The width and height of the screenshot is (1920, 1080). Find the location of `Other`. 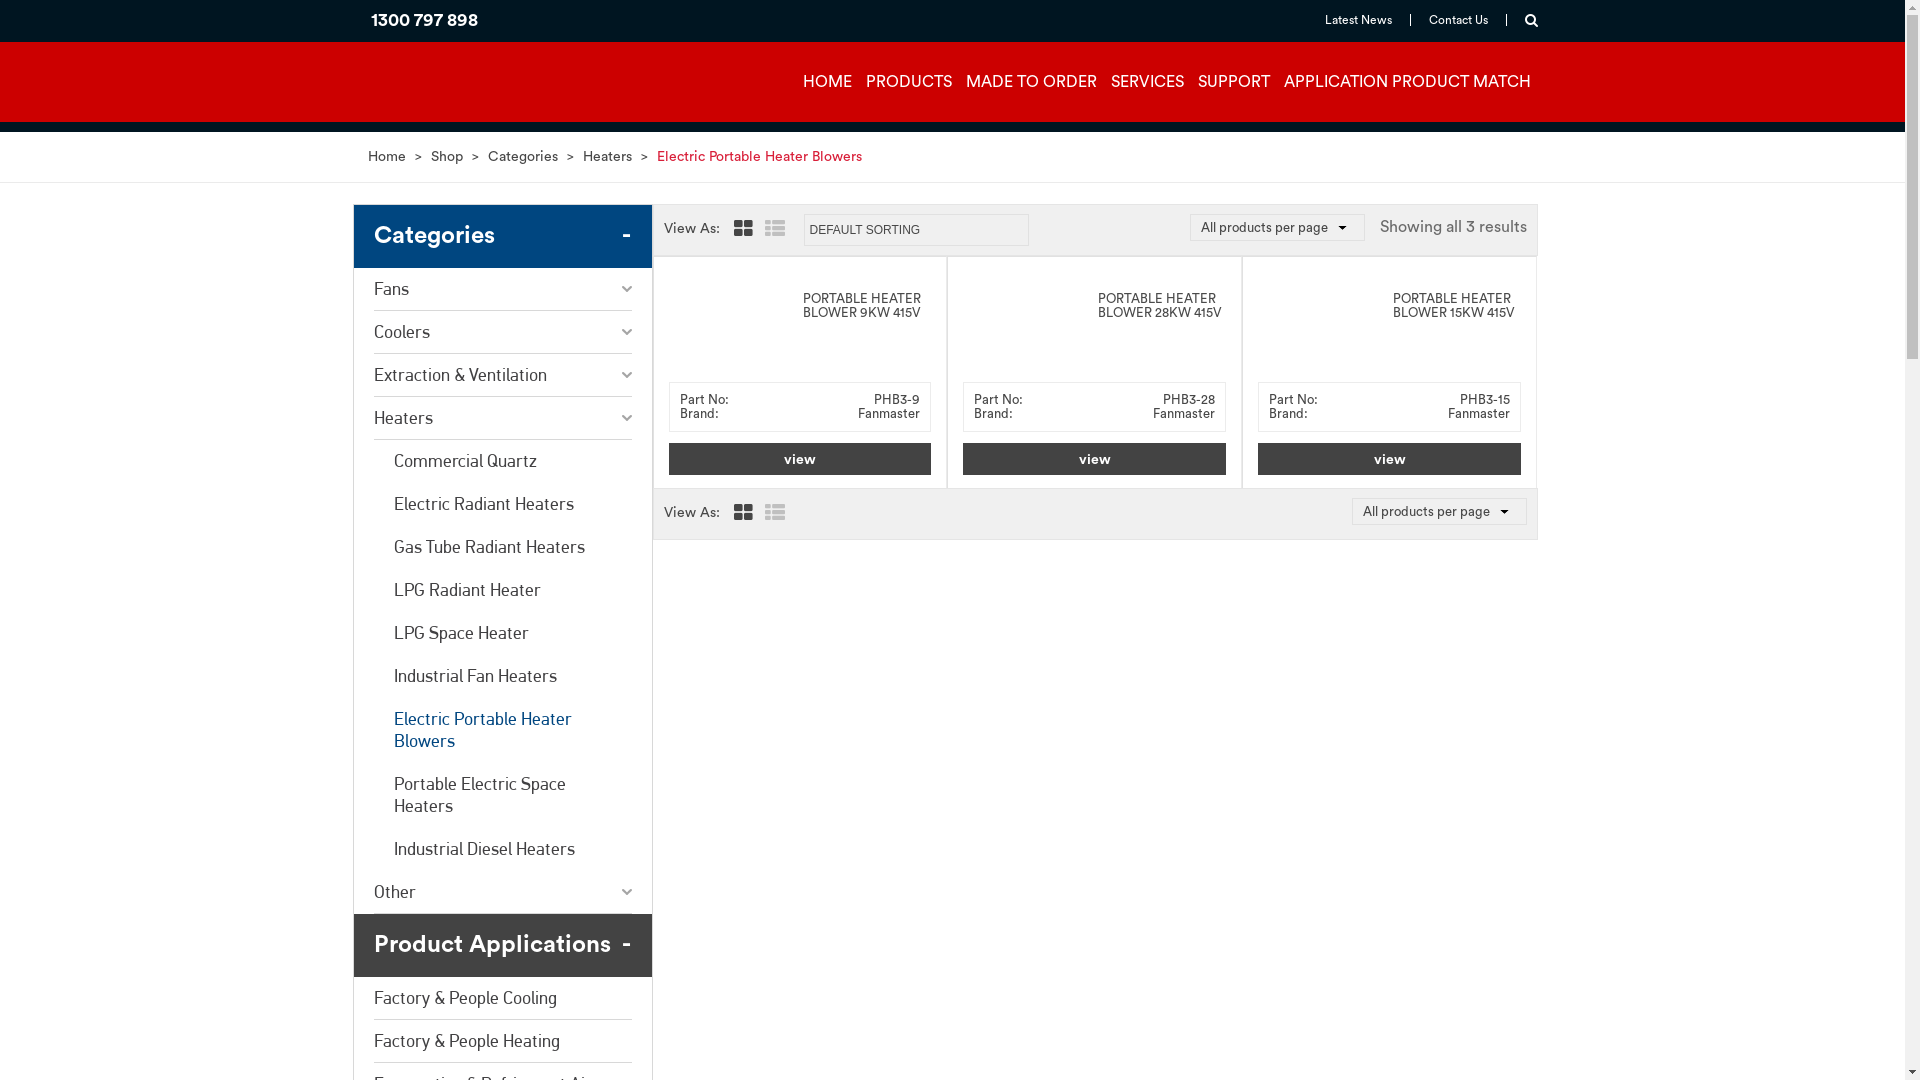

Other is located at coordinates (503, 892).